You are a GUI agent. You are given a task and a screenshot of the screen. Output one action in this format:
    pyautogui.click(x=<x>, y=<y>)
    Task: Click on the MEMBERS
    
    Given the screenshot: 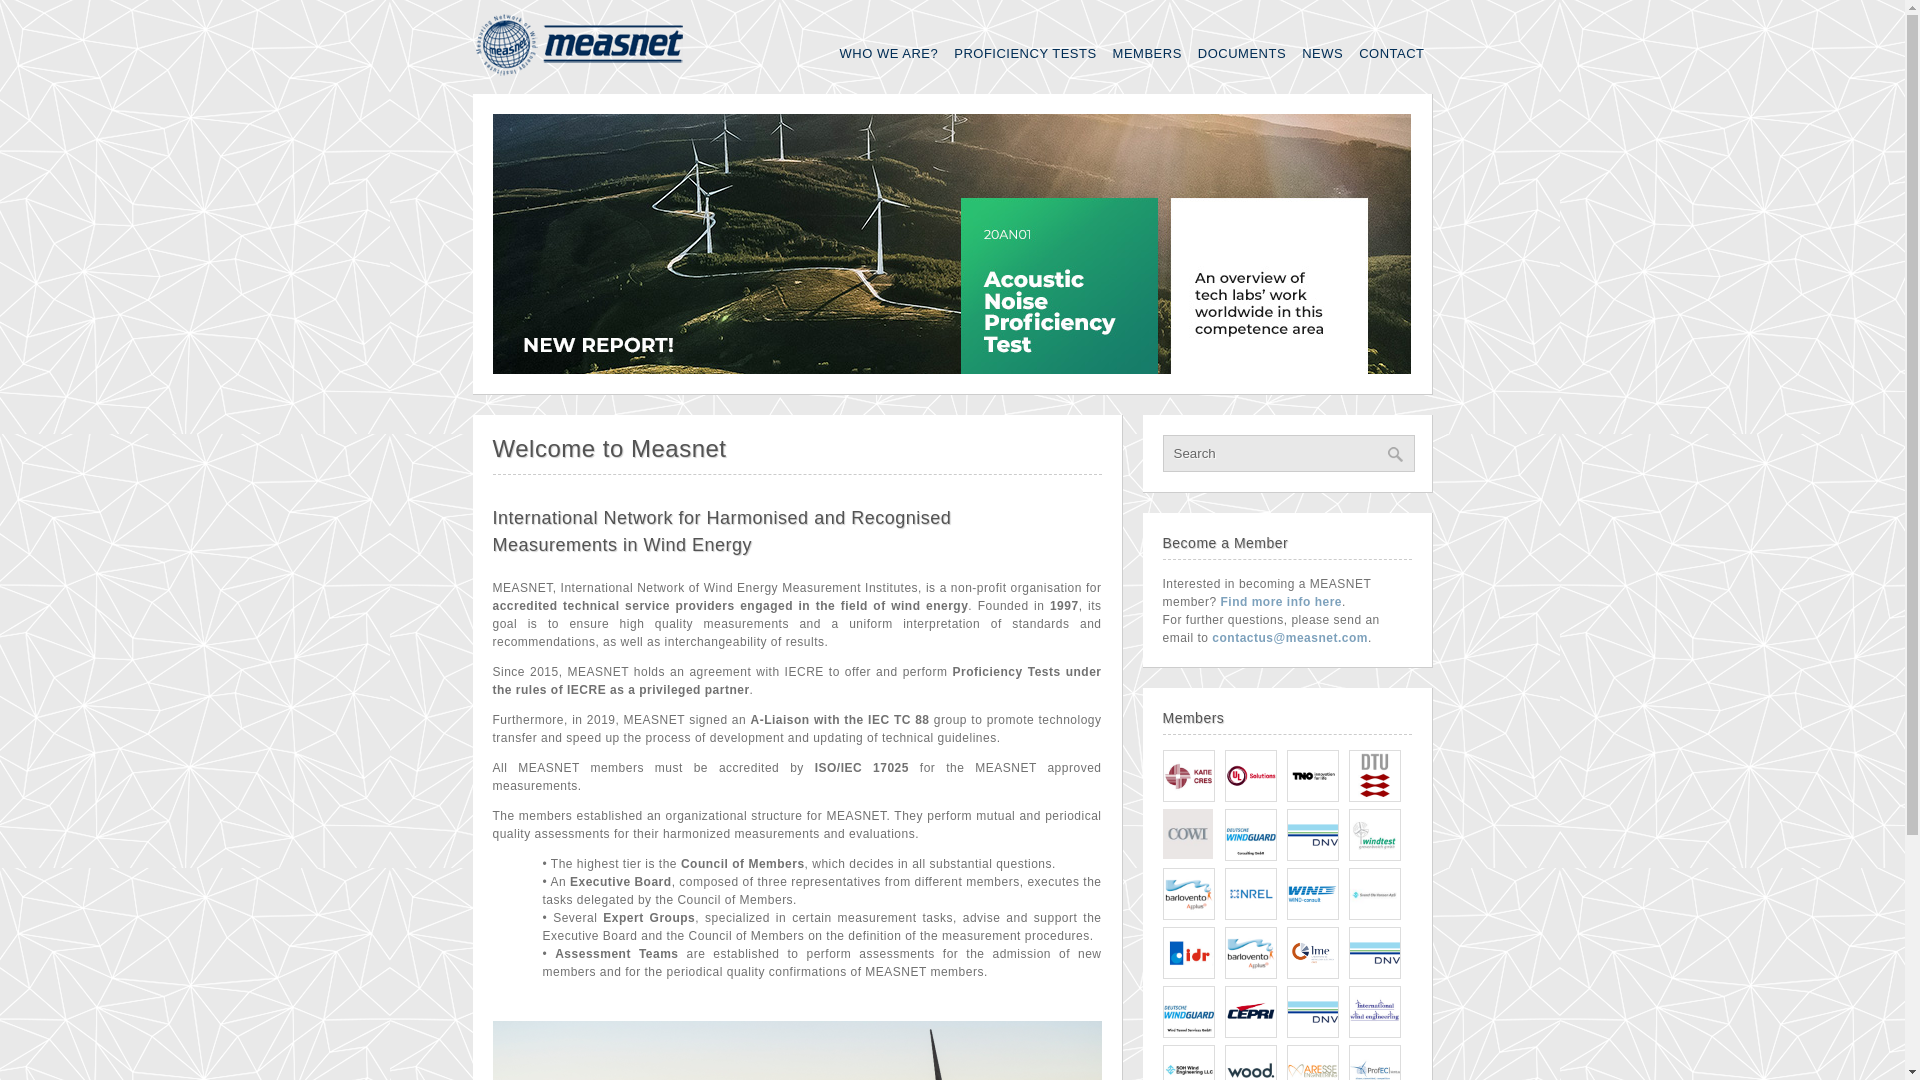 What is the action you would take?
    pyautogui.click(x=1148, y=54)
    